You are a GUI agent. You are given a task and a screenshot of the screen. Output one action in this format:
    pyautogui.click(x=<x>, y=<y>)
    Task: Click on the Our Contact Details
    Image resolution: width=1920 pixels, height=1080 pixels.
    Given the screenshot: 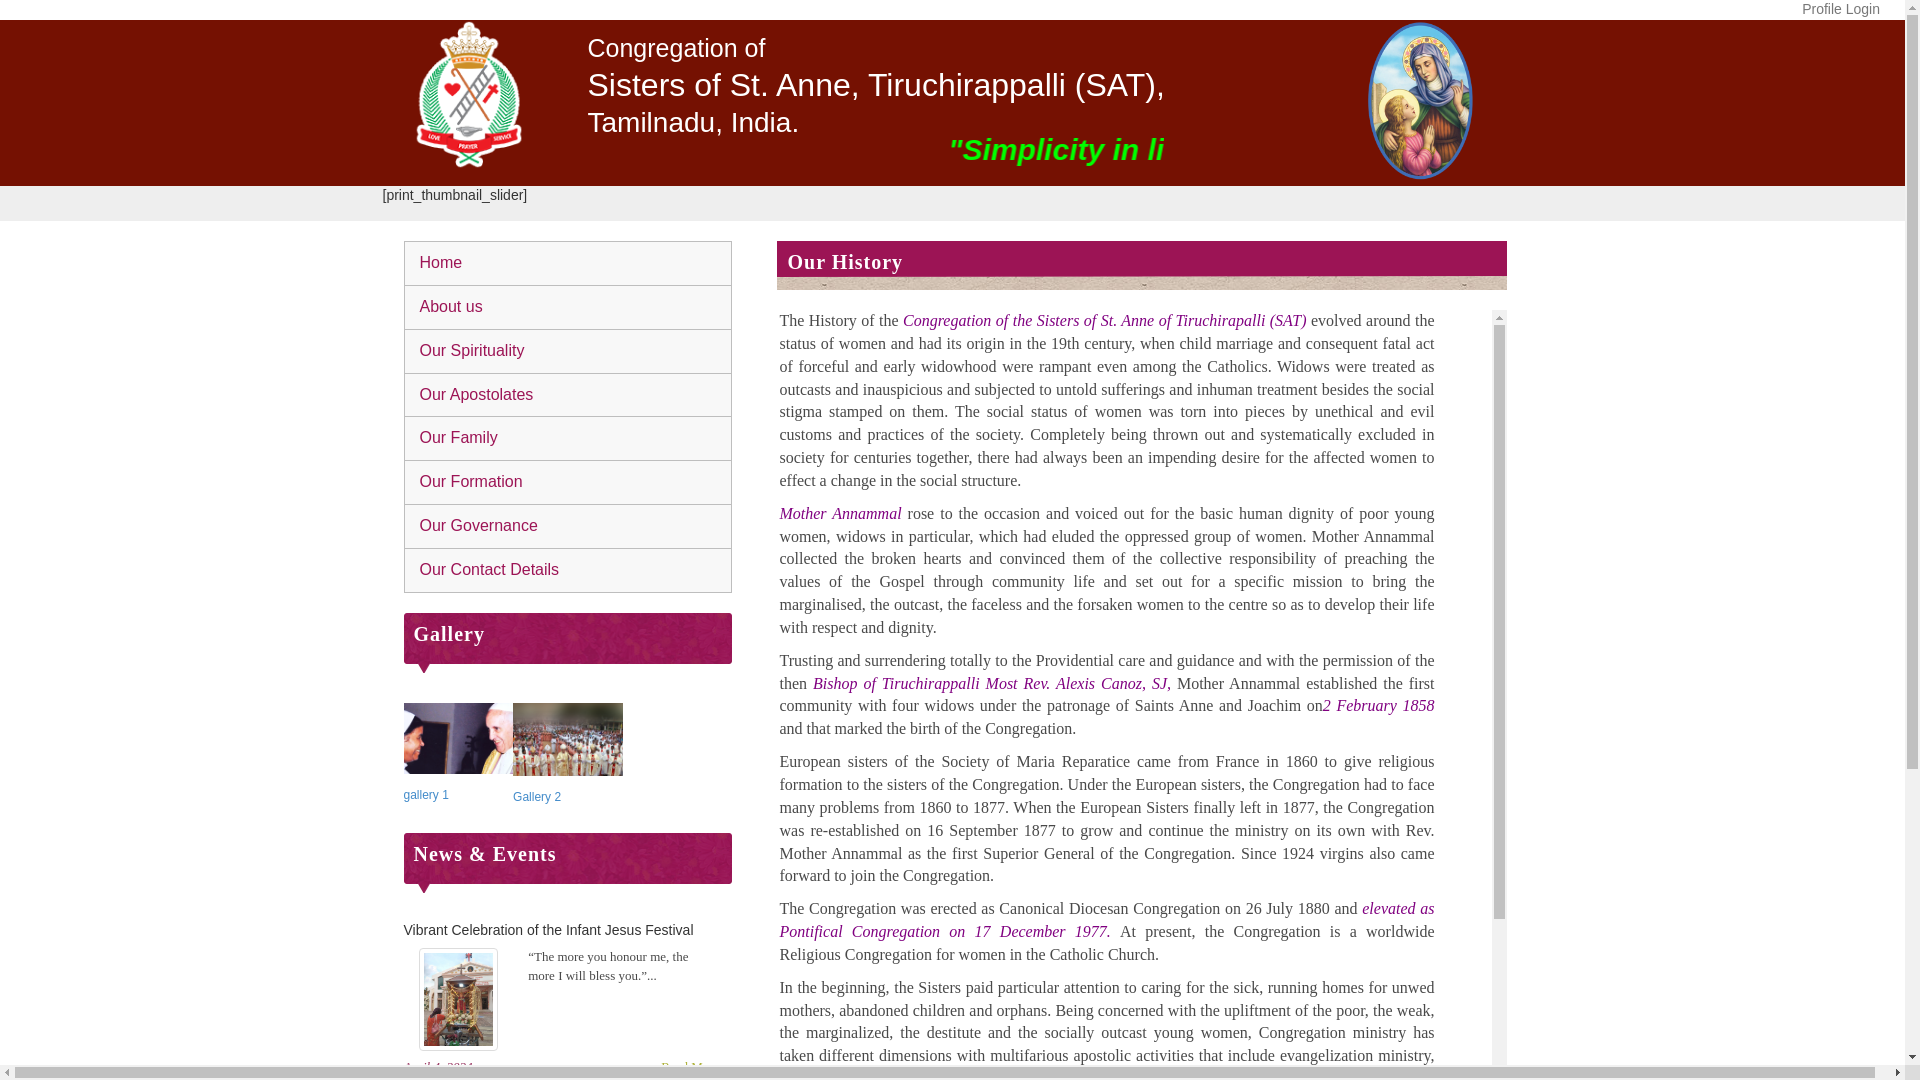 What is the action you would take?
    pyautogui.click(x=568, y=569)
    